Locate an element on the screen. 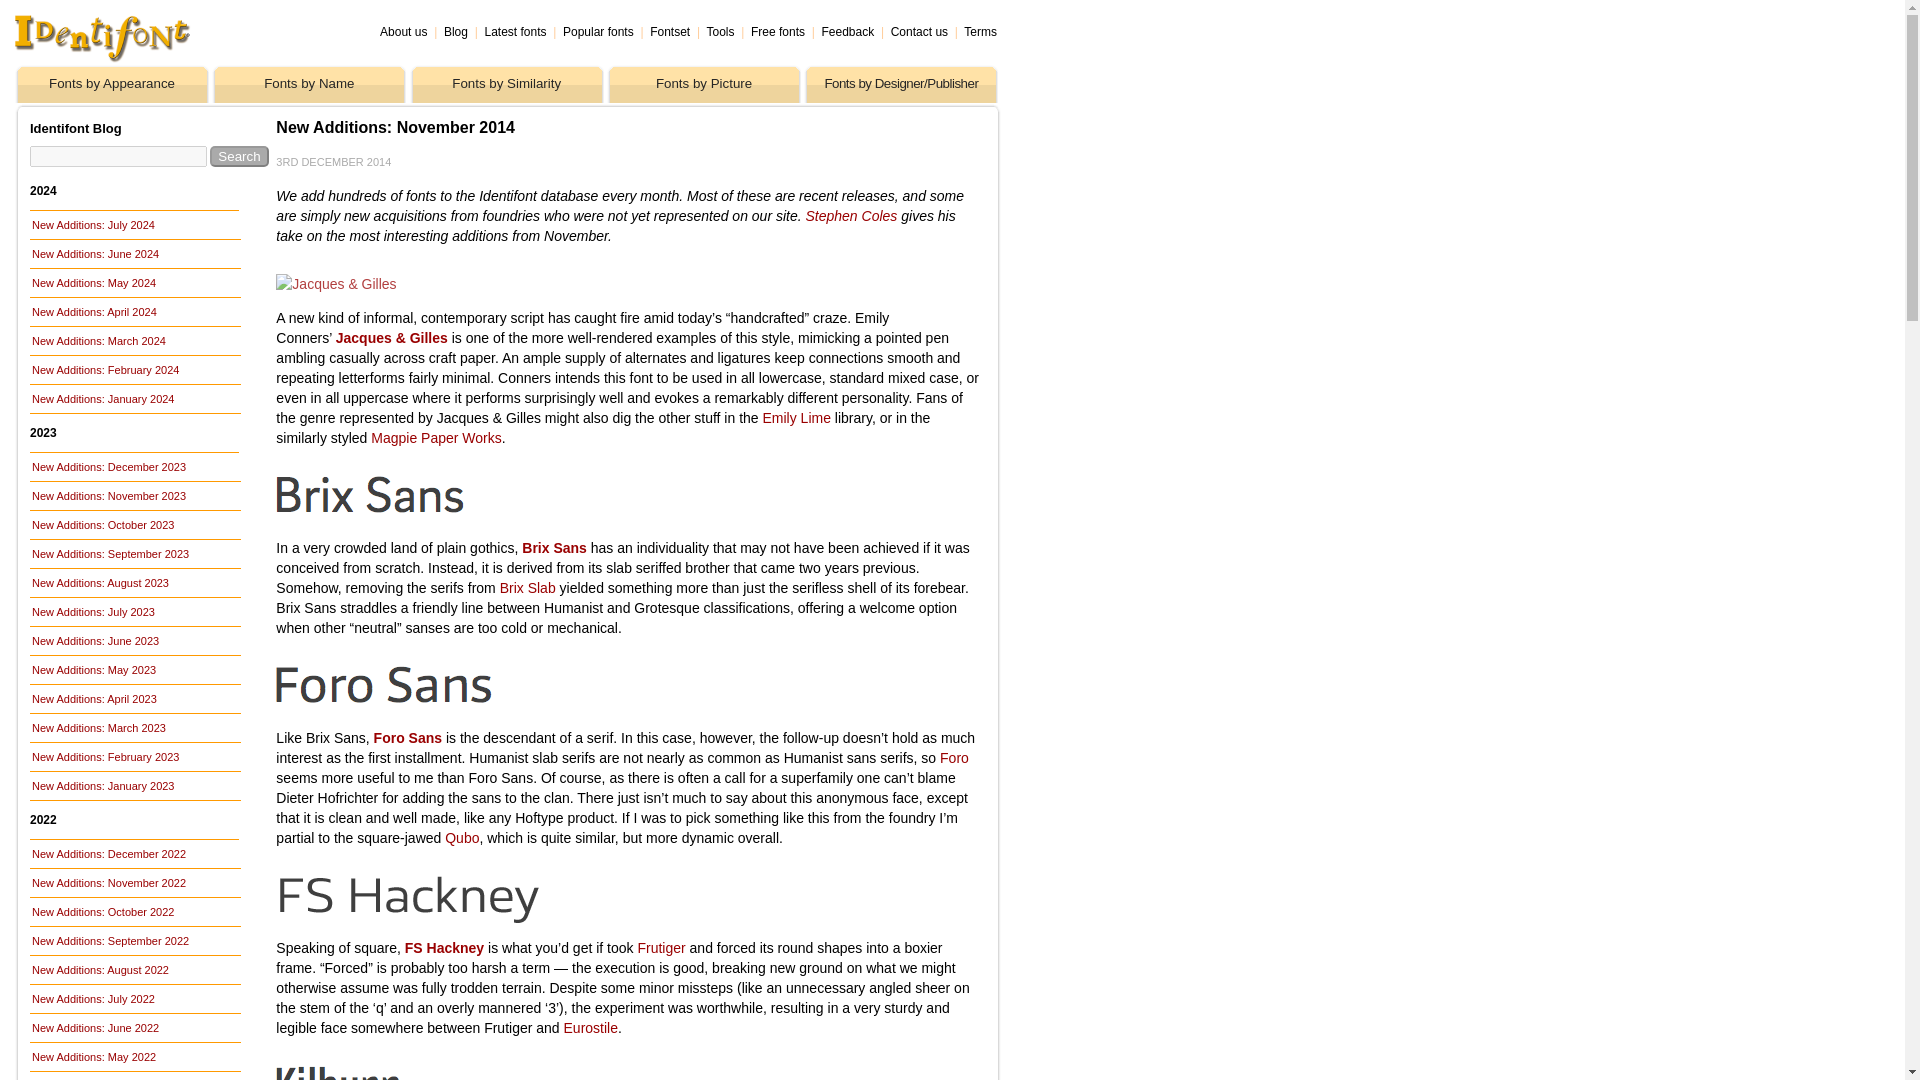 This screenshot has height=1080, width=1920. Fonts by Appearance is located at coordinates (112, 76).